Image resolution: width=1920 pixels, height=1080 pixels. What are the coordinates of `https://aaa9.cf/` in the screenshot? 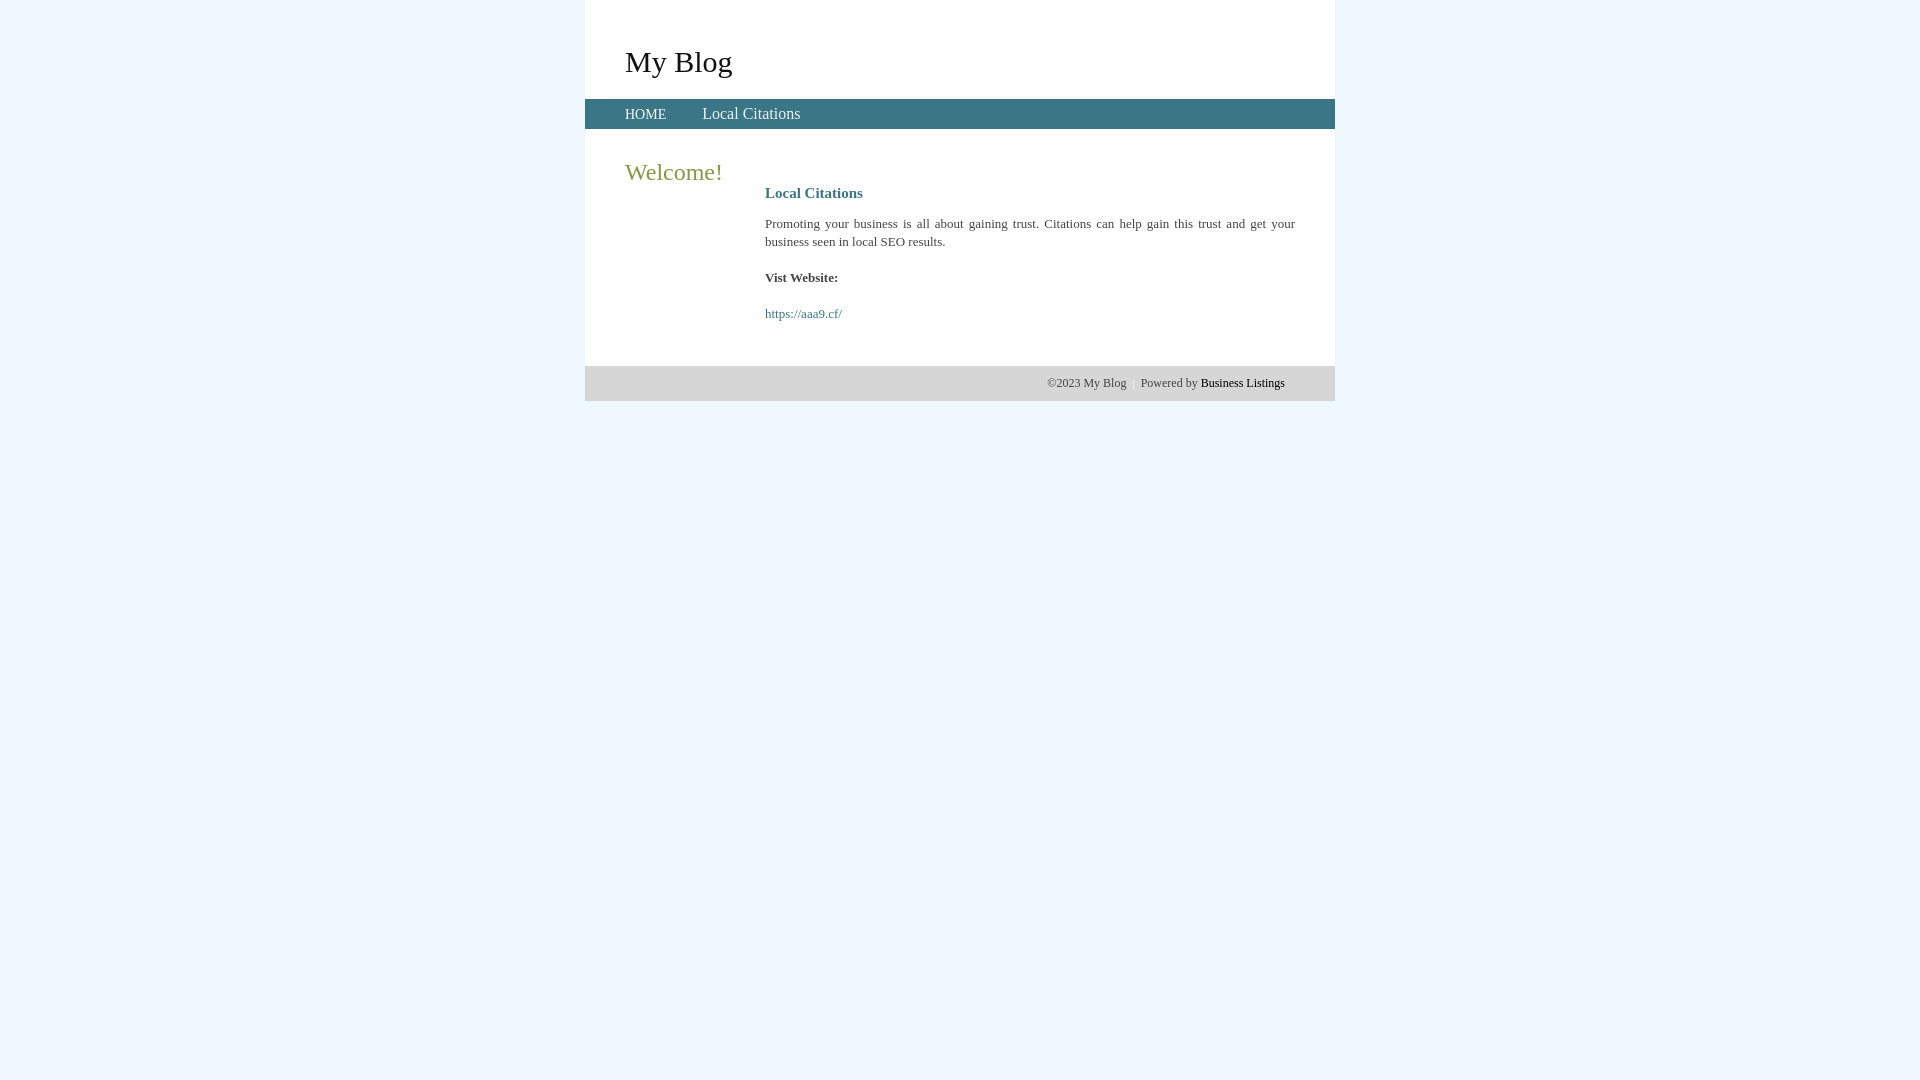 It's located at (804, 314).